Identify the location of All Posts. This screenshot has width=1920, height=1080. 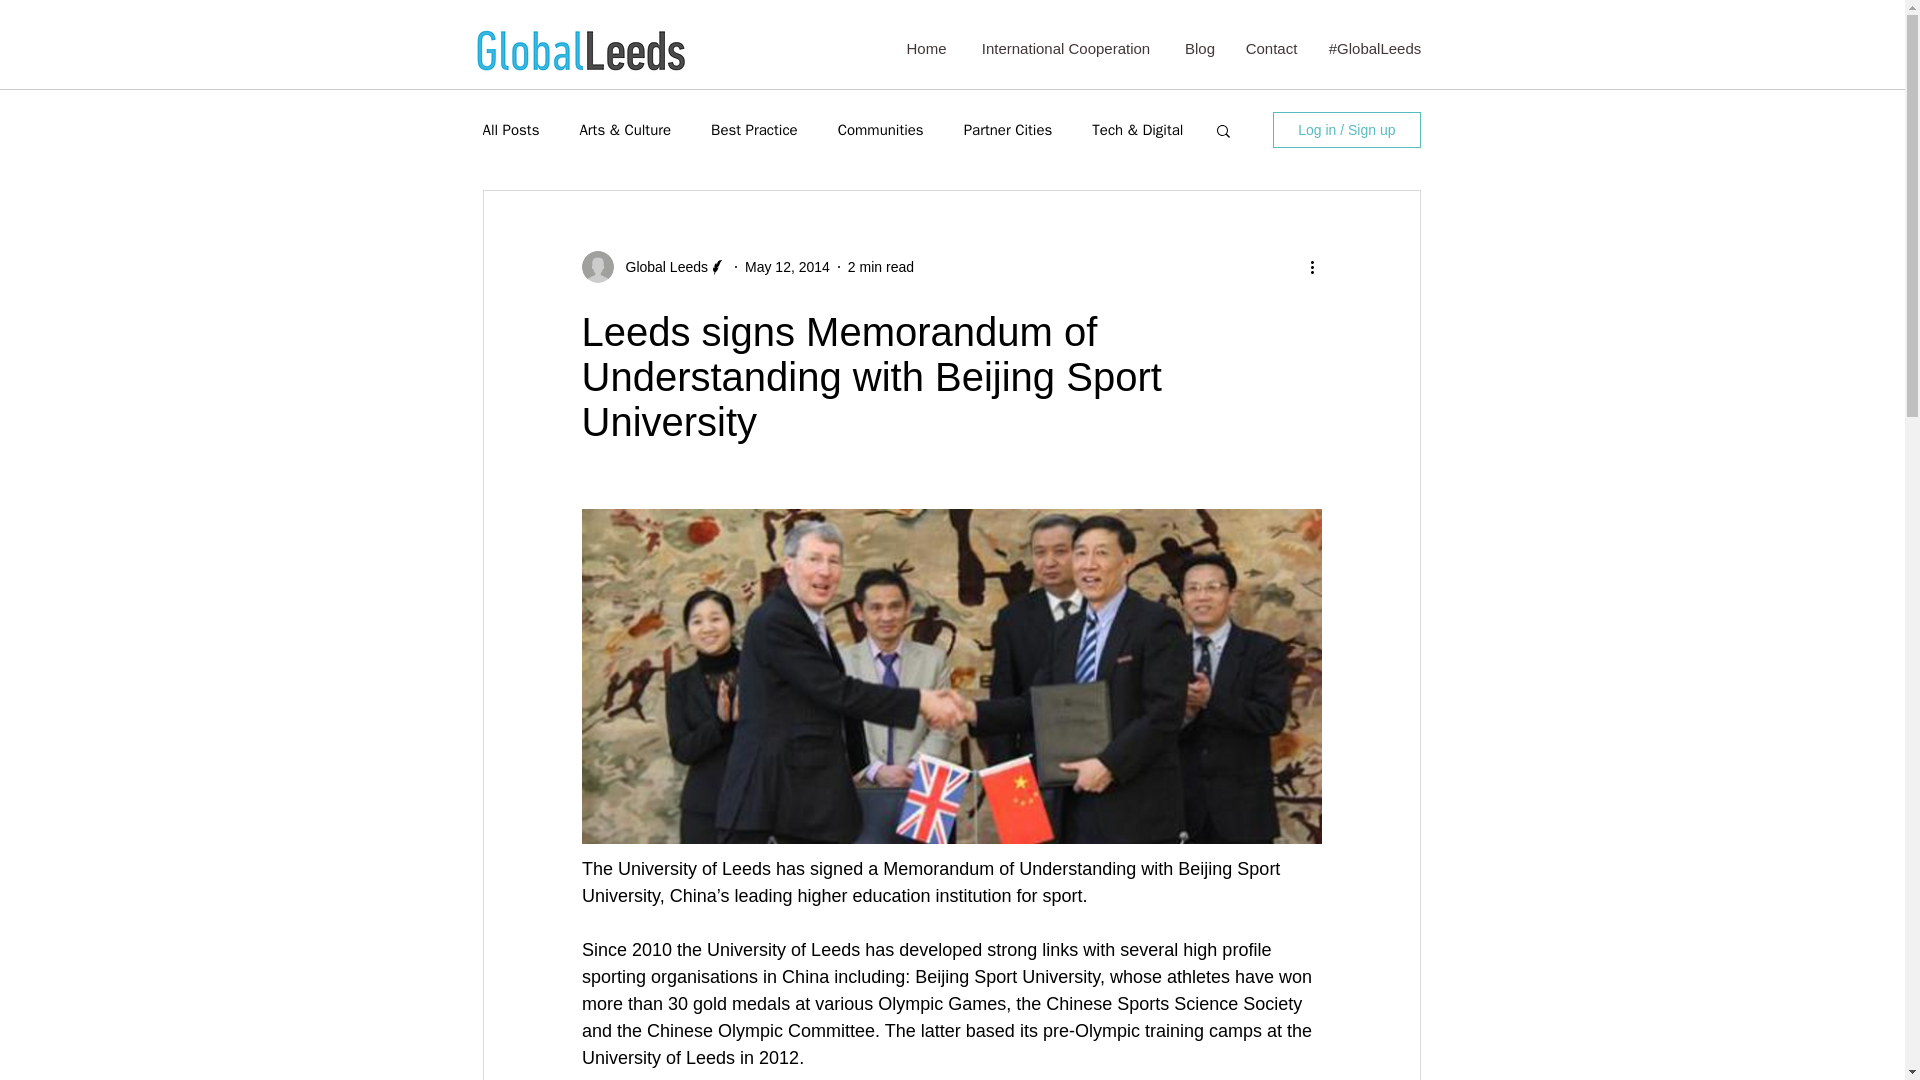
(510, 129).